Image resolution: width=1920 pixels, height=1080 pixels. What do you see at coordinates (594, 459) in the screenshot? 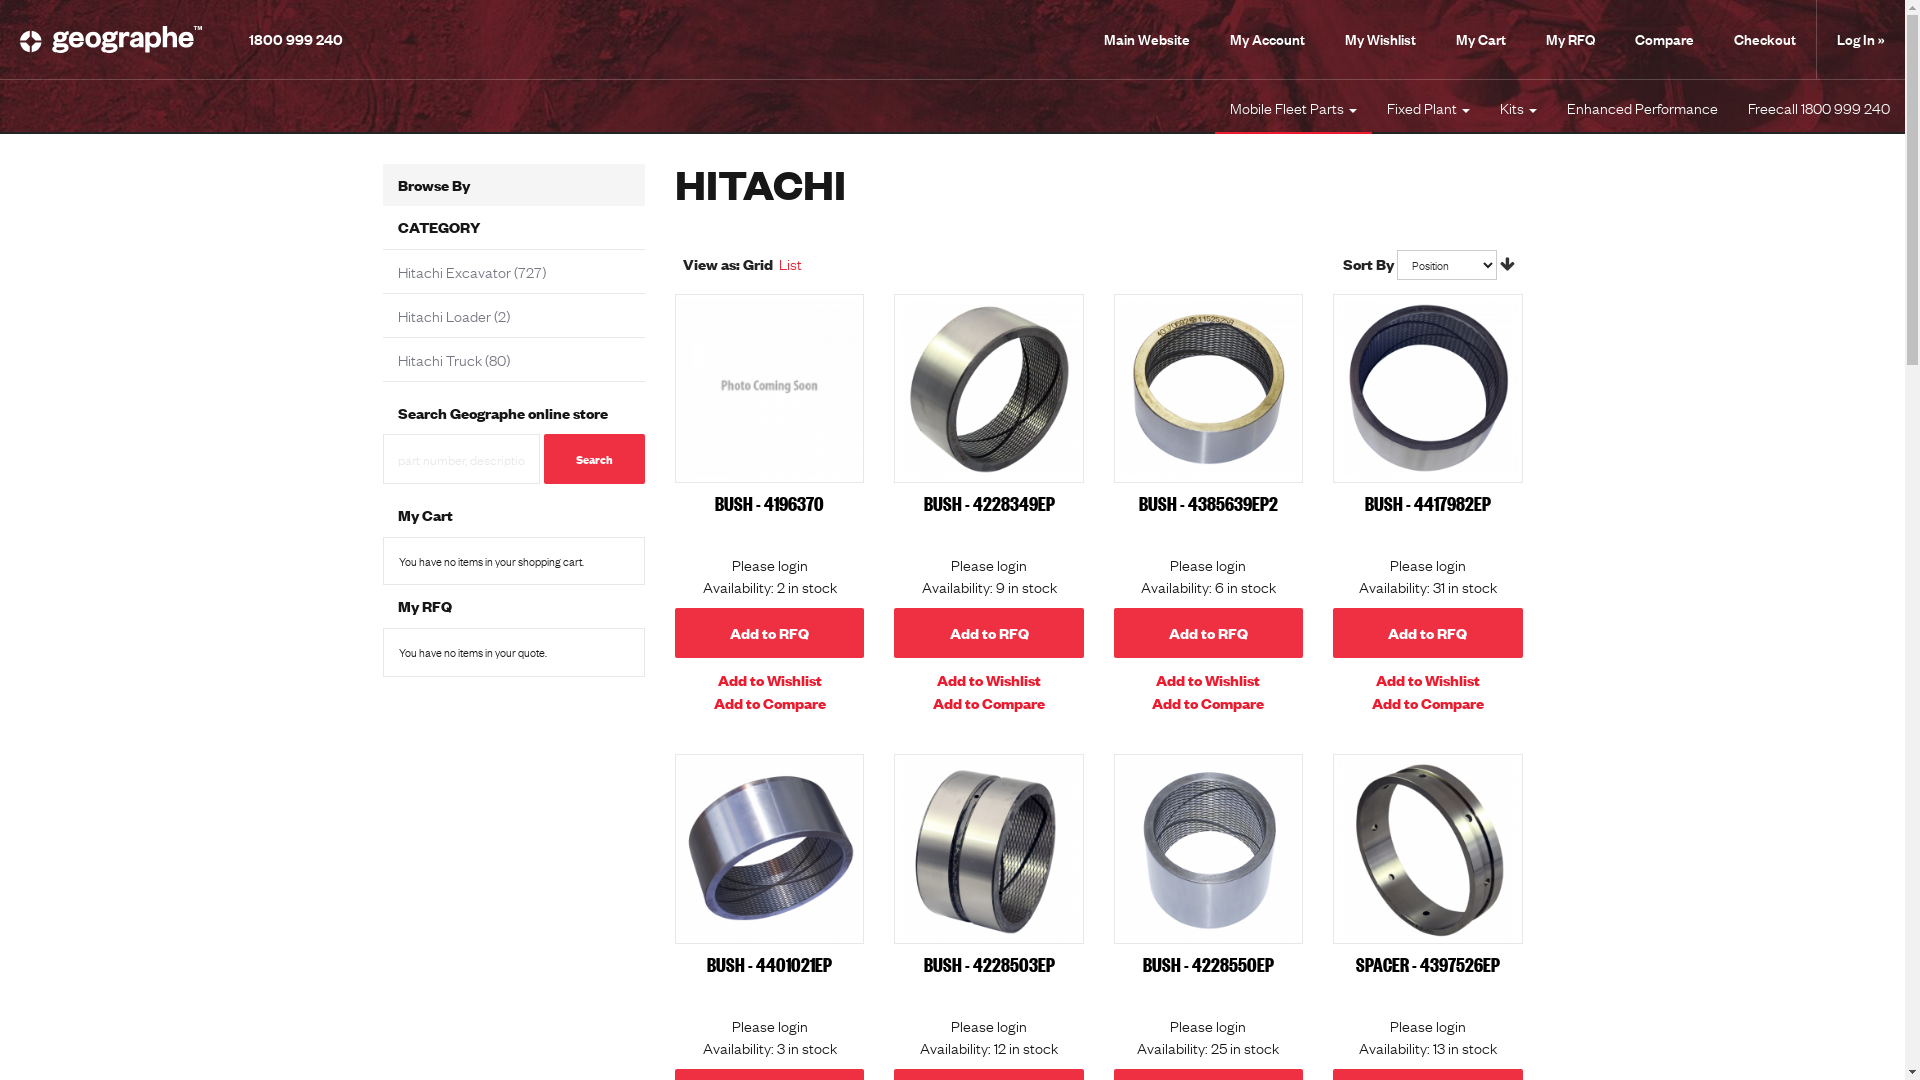
I see `Search` at bounding box center [594, 459].